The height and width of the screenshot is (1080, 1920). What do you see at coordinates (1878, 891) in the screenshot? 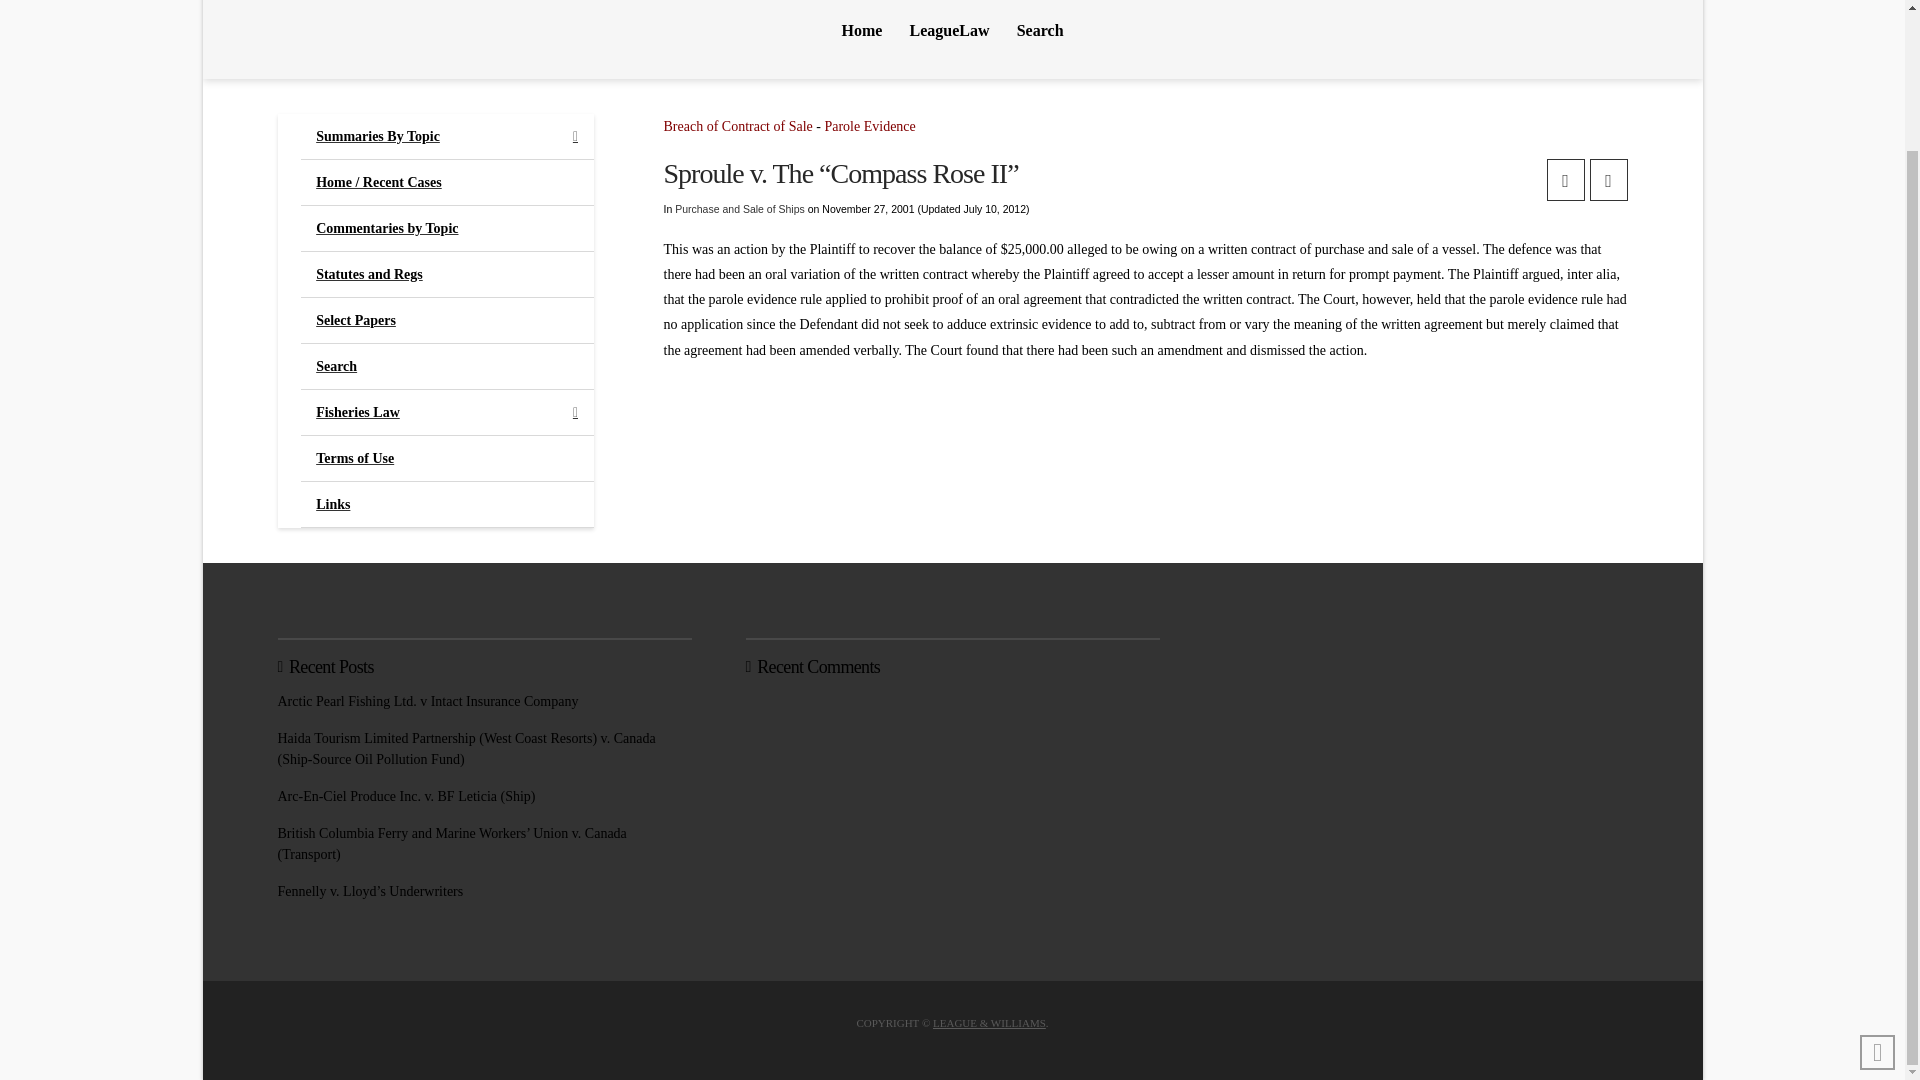
I see `Back to Top` at bounding box center [1878, 891].